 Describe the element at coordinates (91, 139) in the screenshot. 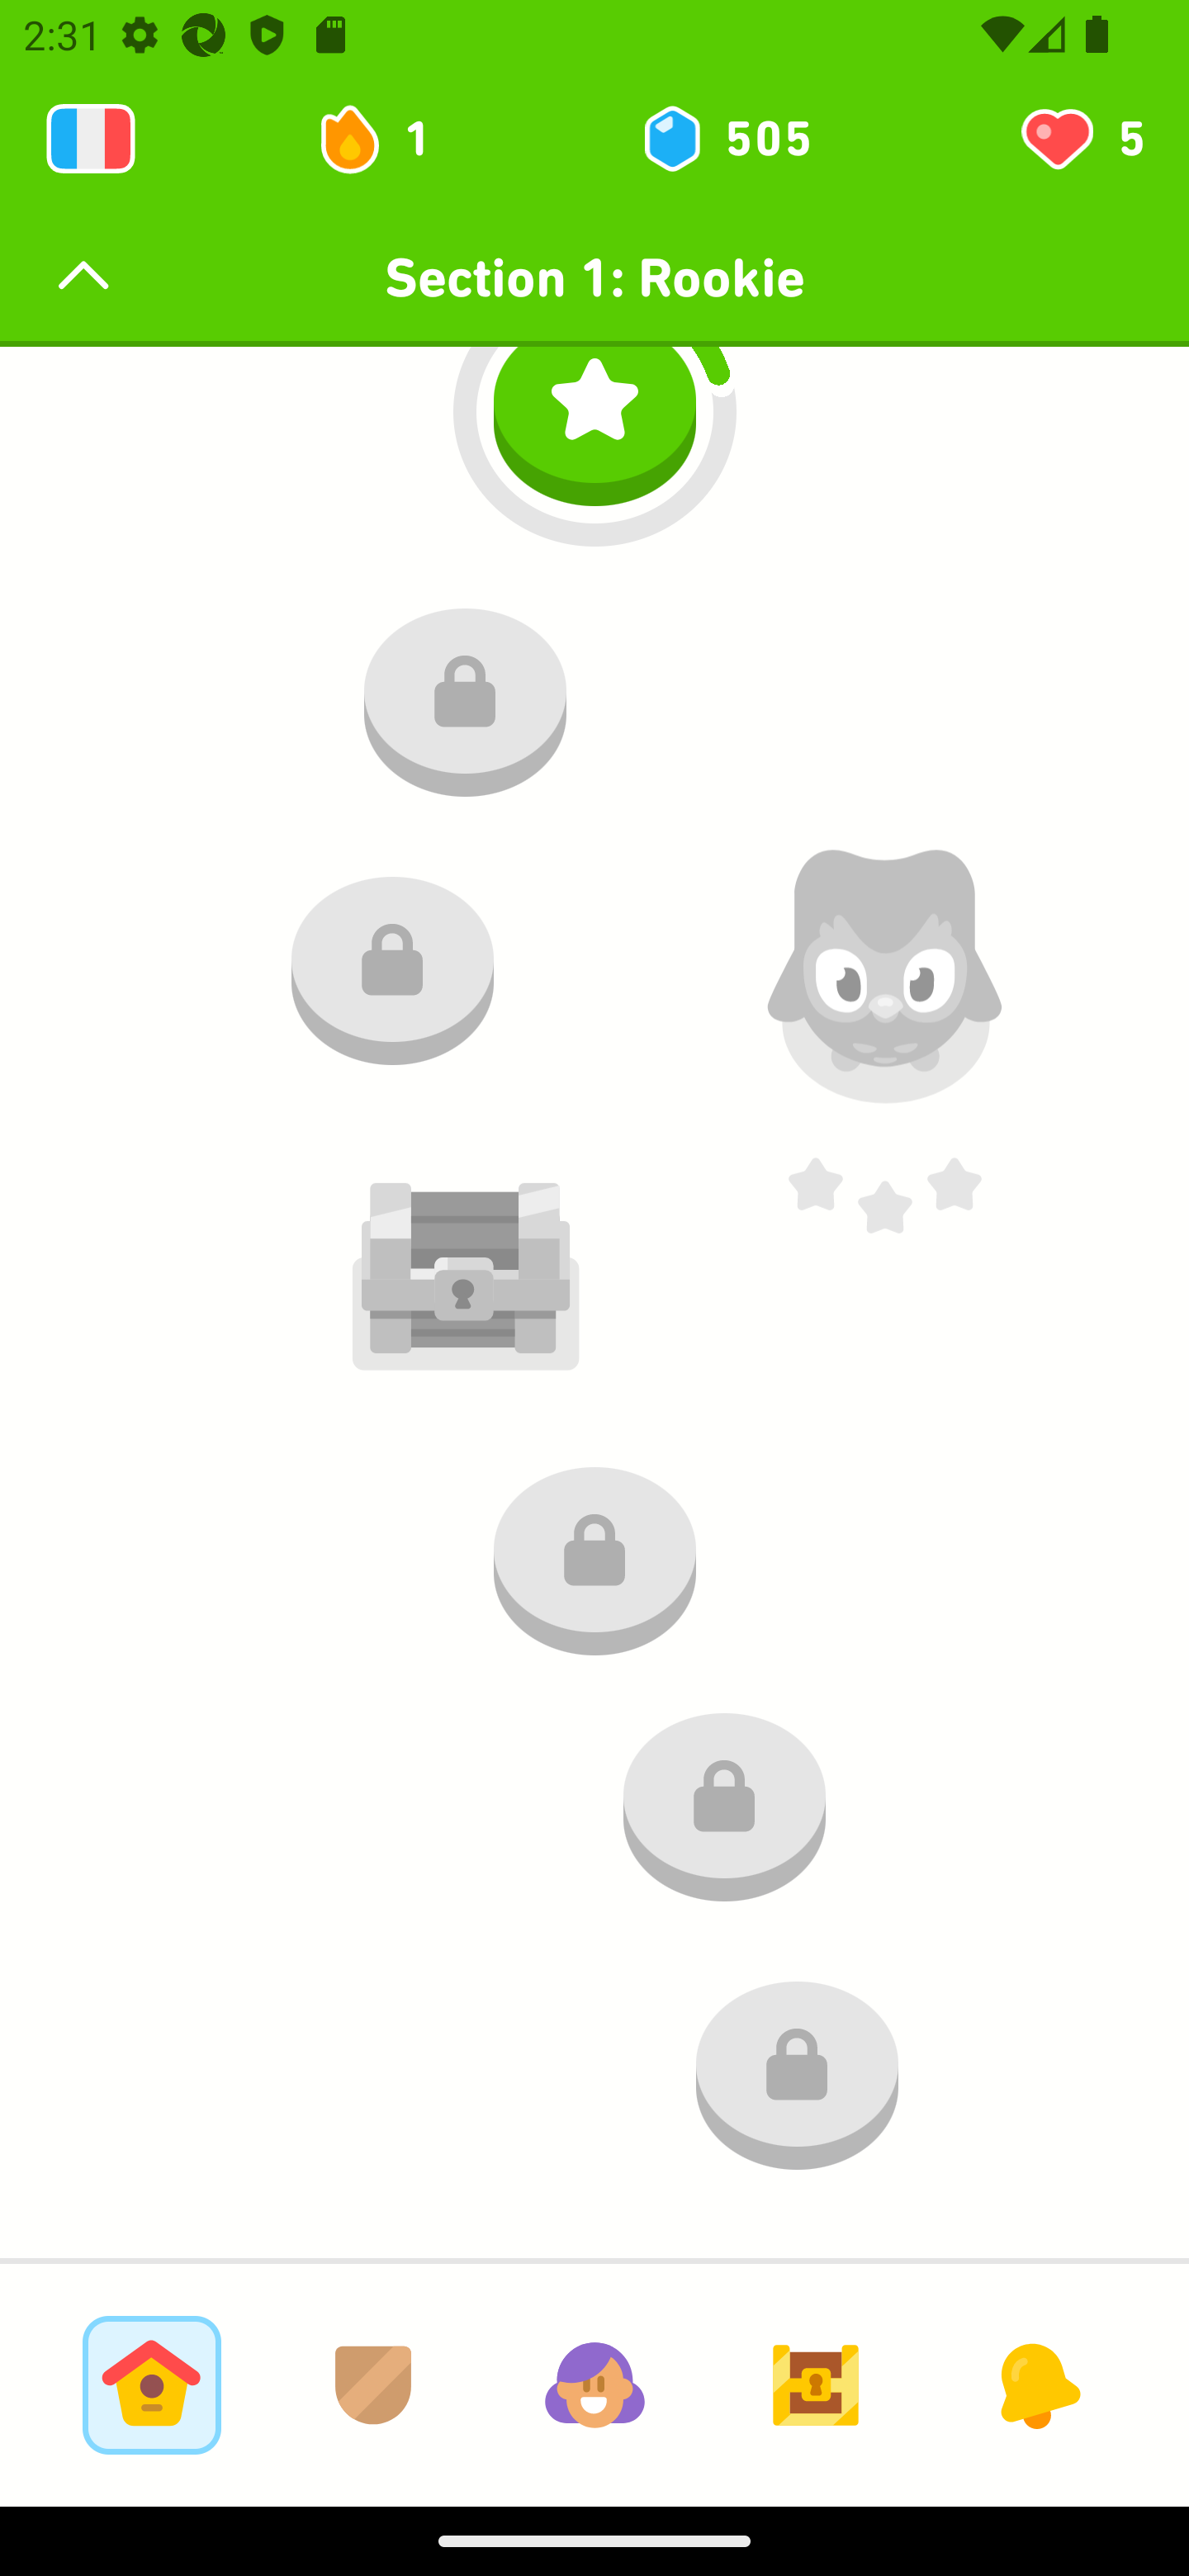

I see `Learning 2131888976` at that location.